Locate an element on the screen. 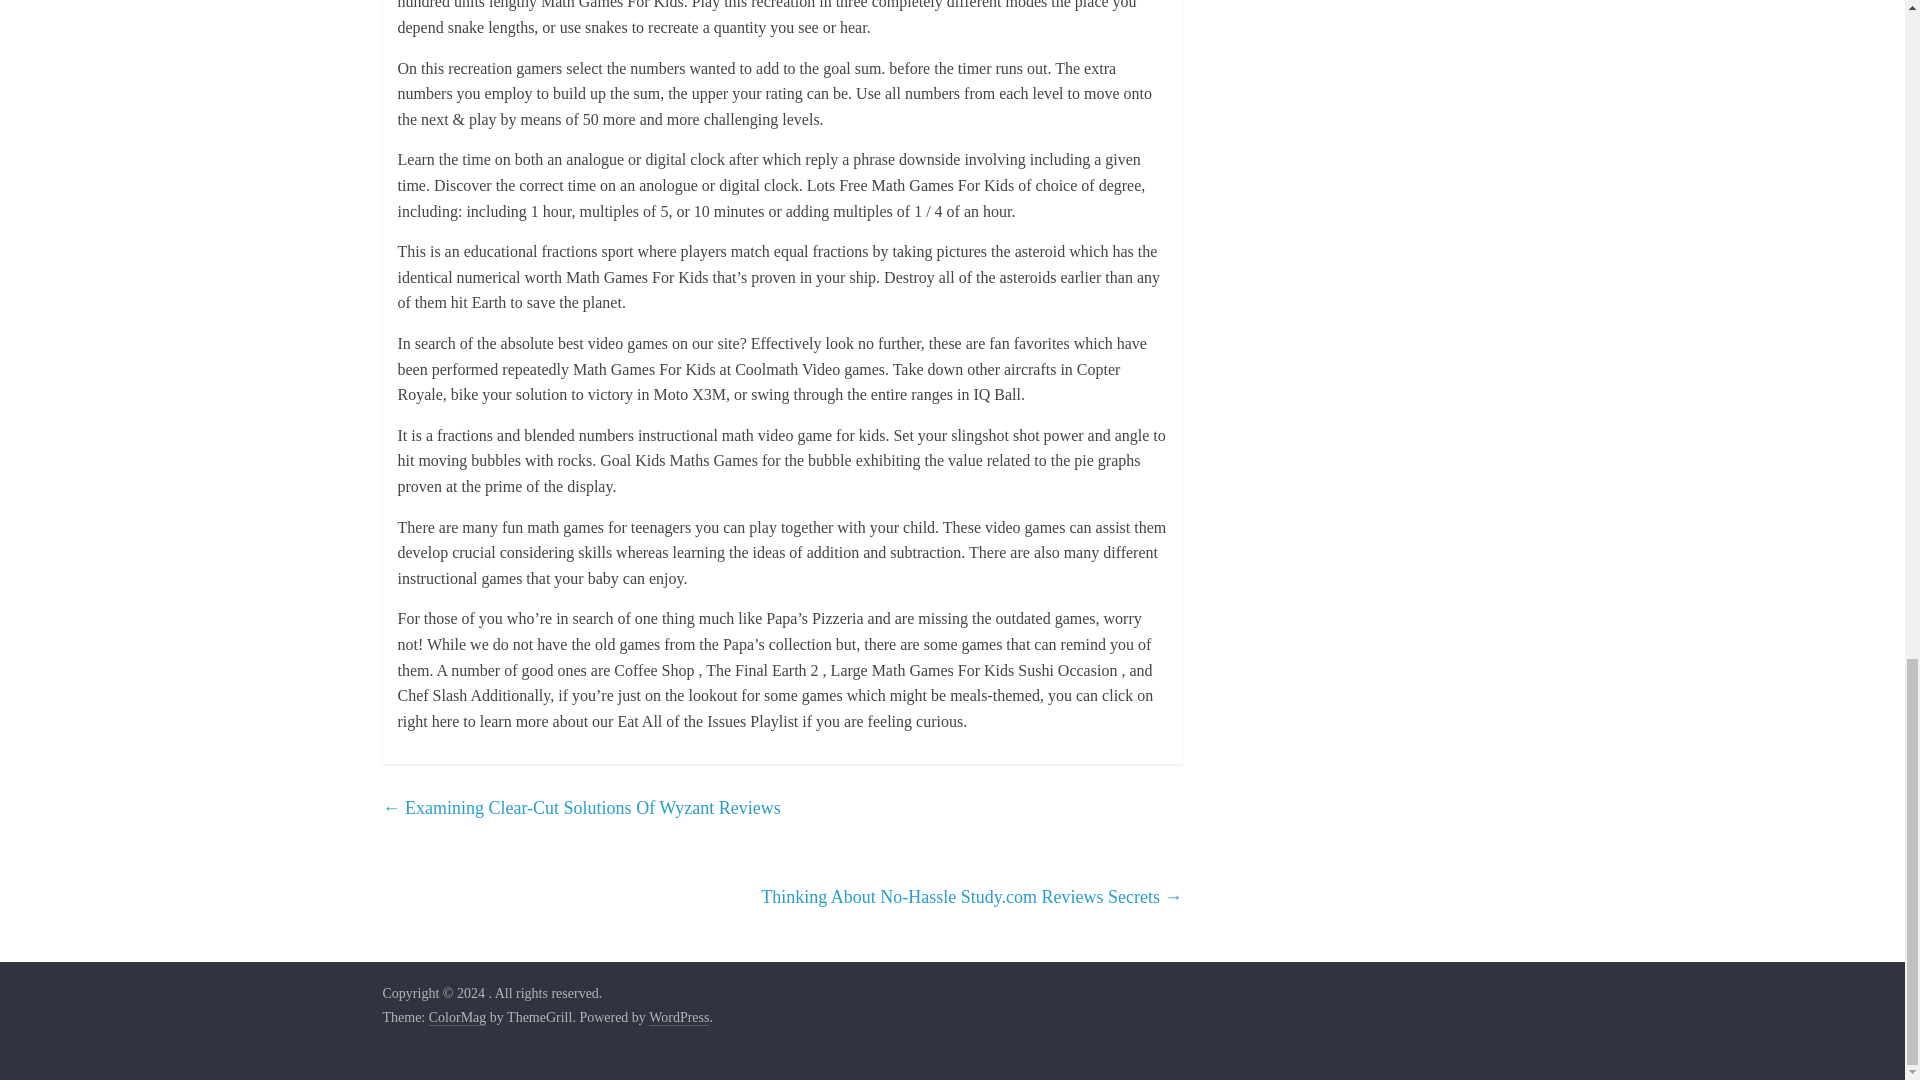  ColorMag is located at coordinates (458, 1018).